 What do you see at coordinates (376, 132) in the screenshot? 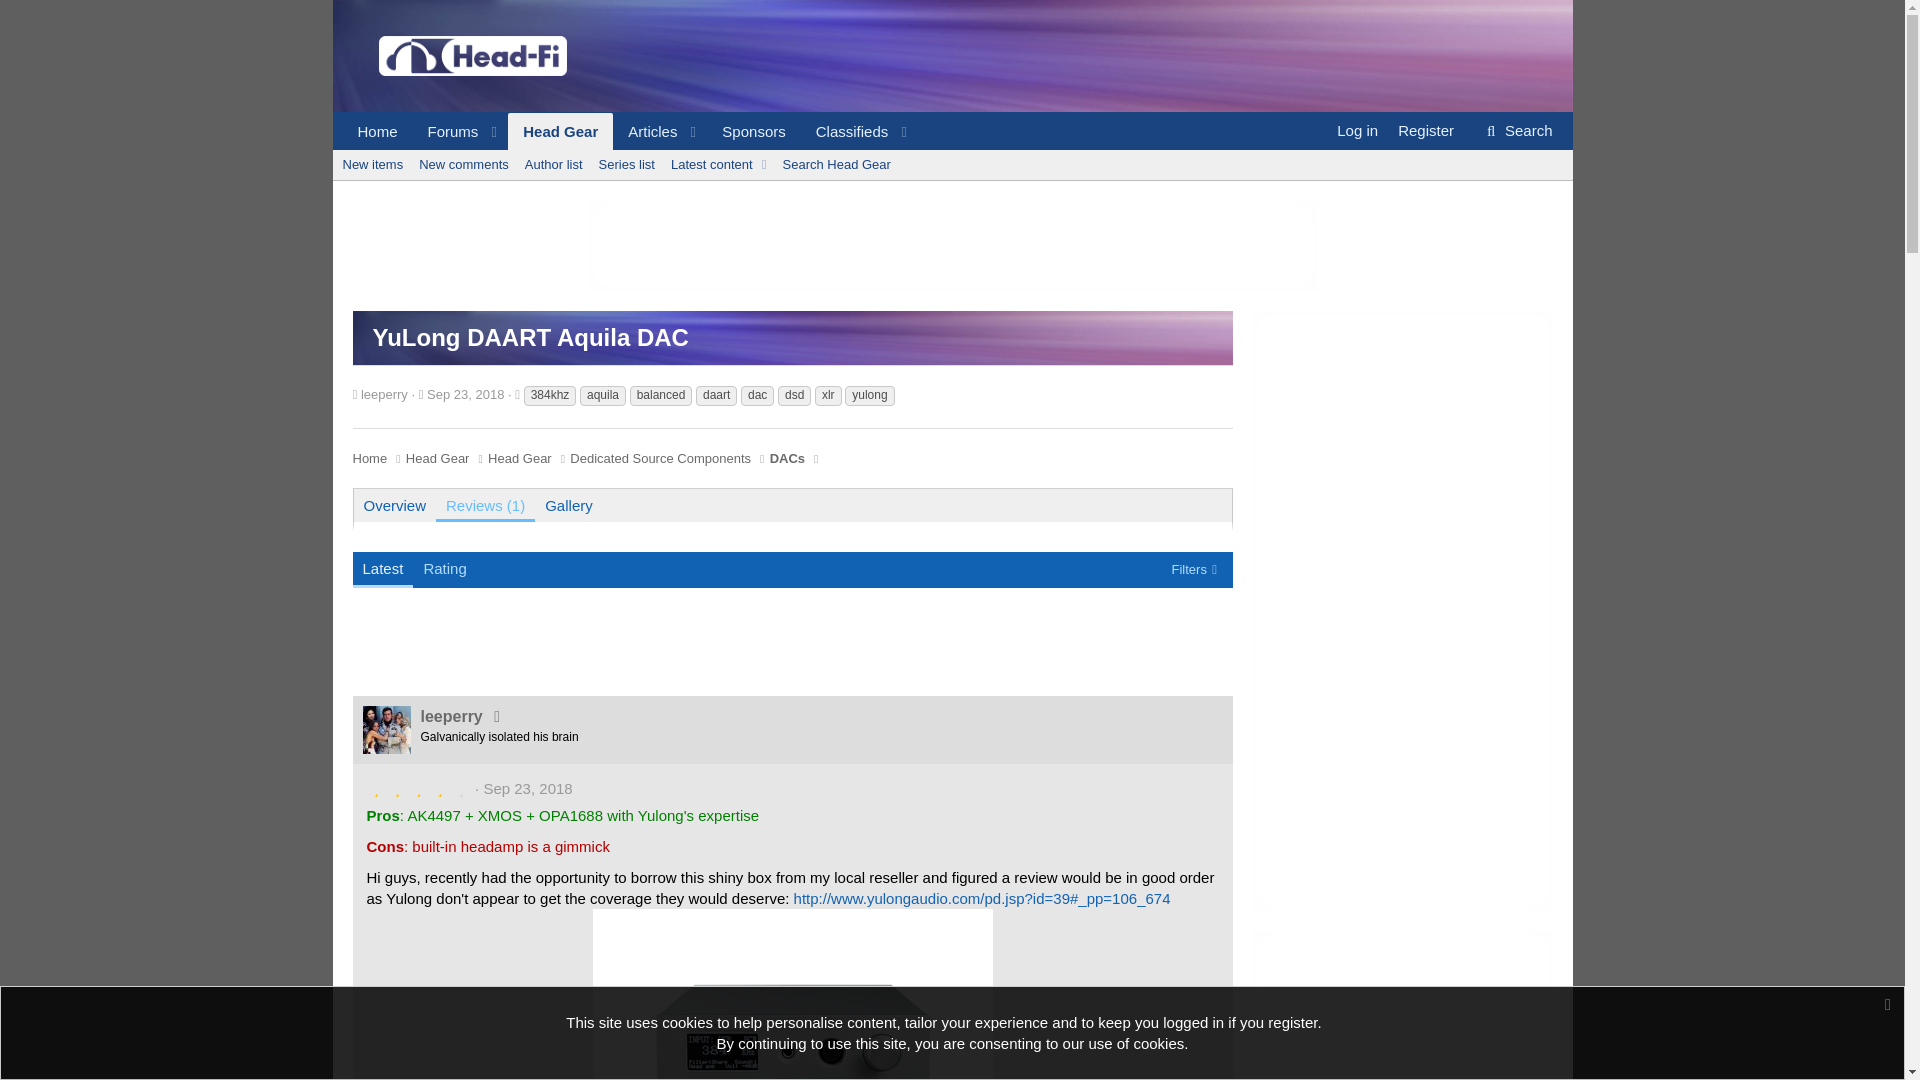
I see `Sponsors` at bounding box center [376, 132].